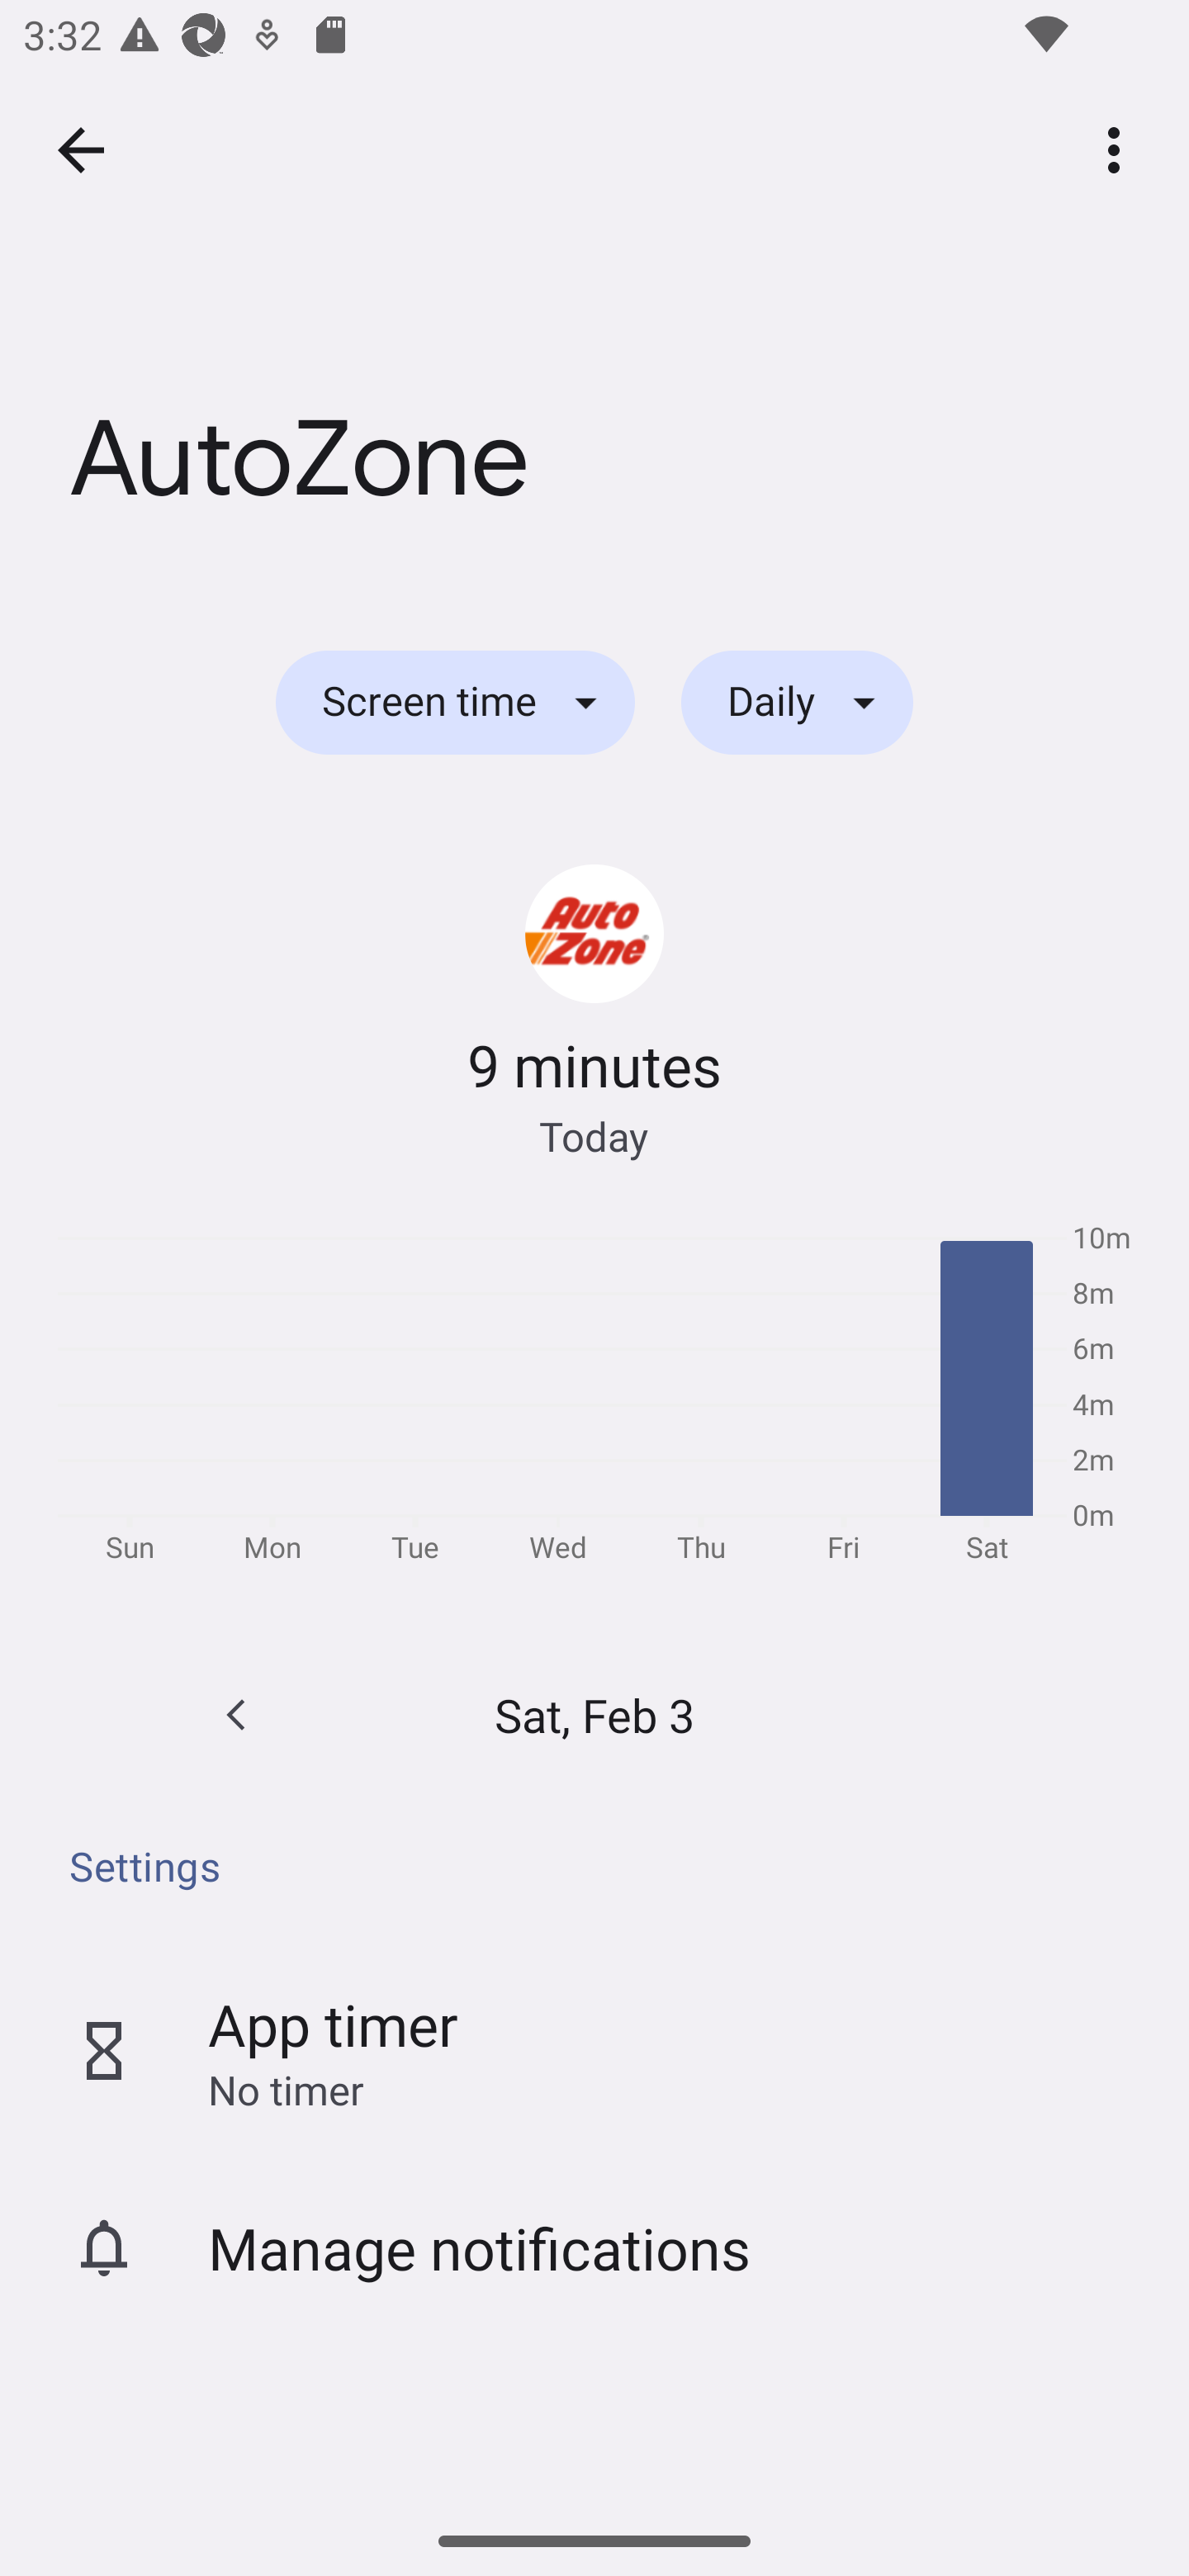  I want to click on App timer No timer, so click(594, 2051).